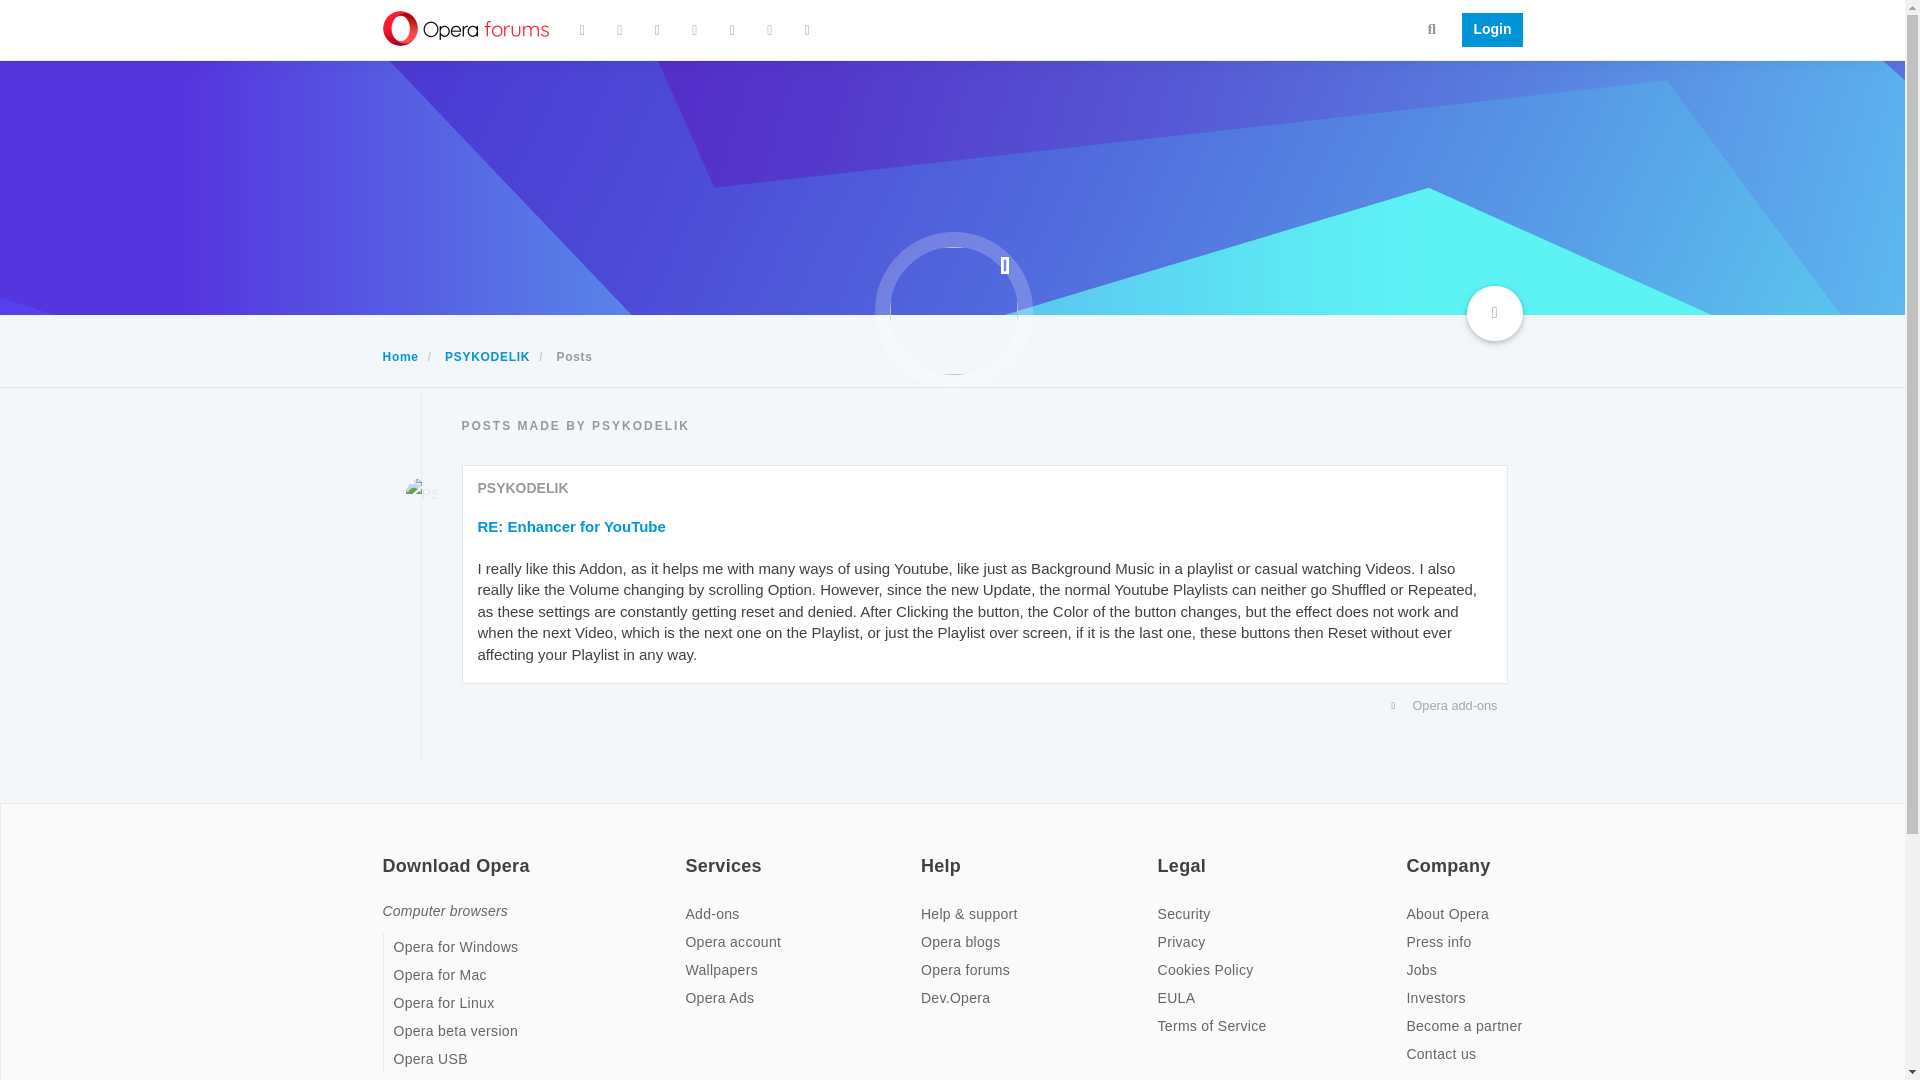  I want to click on on, so click(388, 852).